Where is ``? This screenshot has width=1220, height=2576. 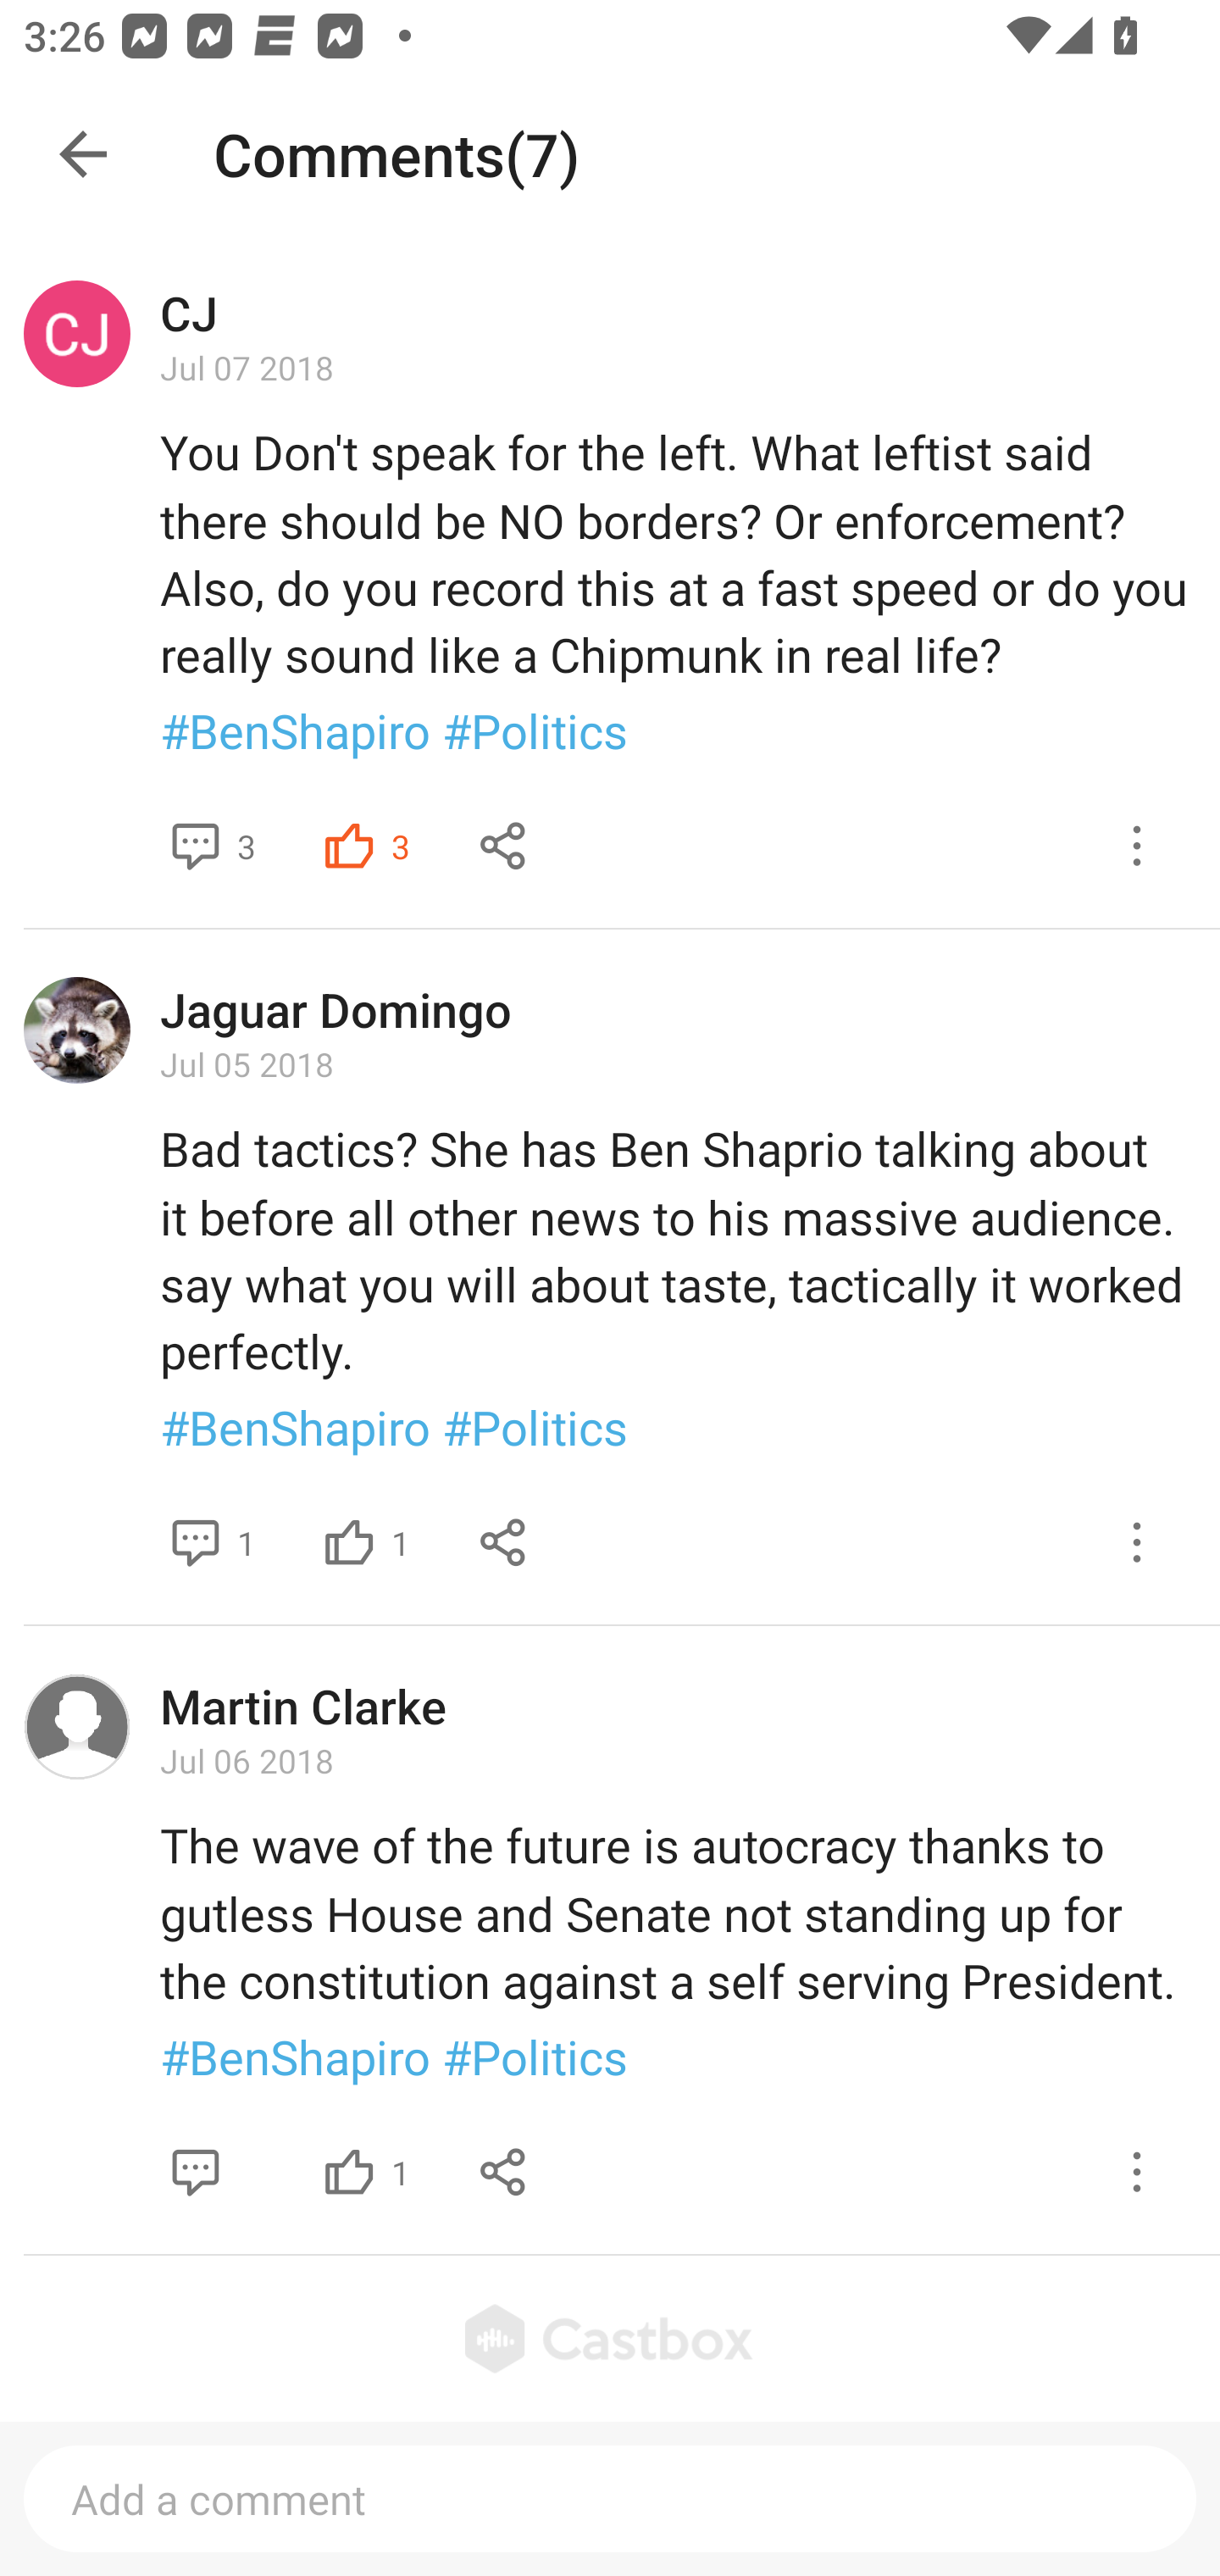  is located at coordinates (195, 2171).